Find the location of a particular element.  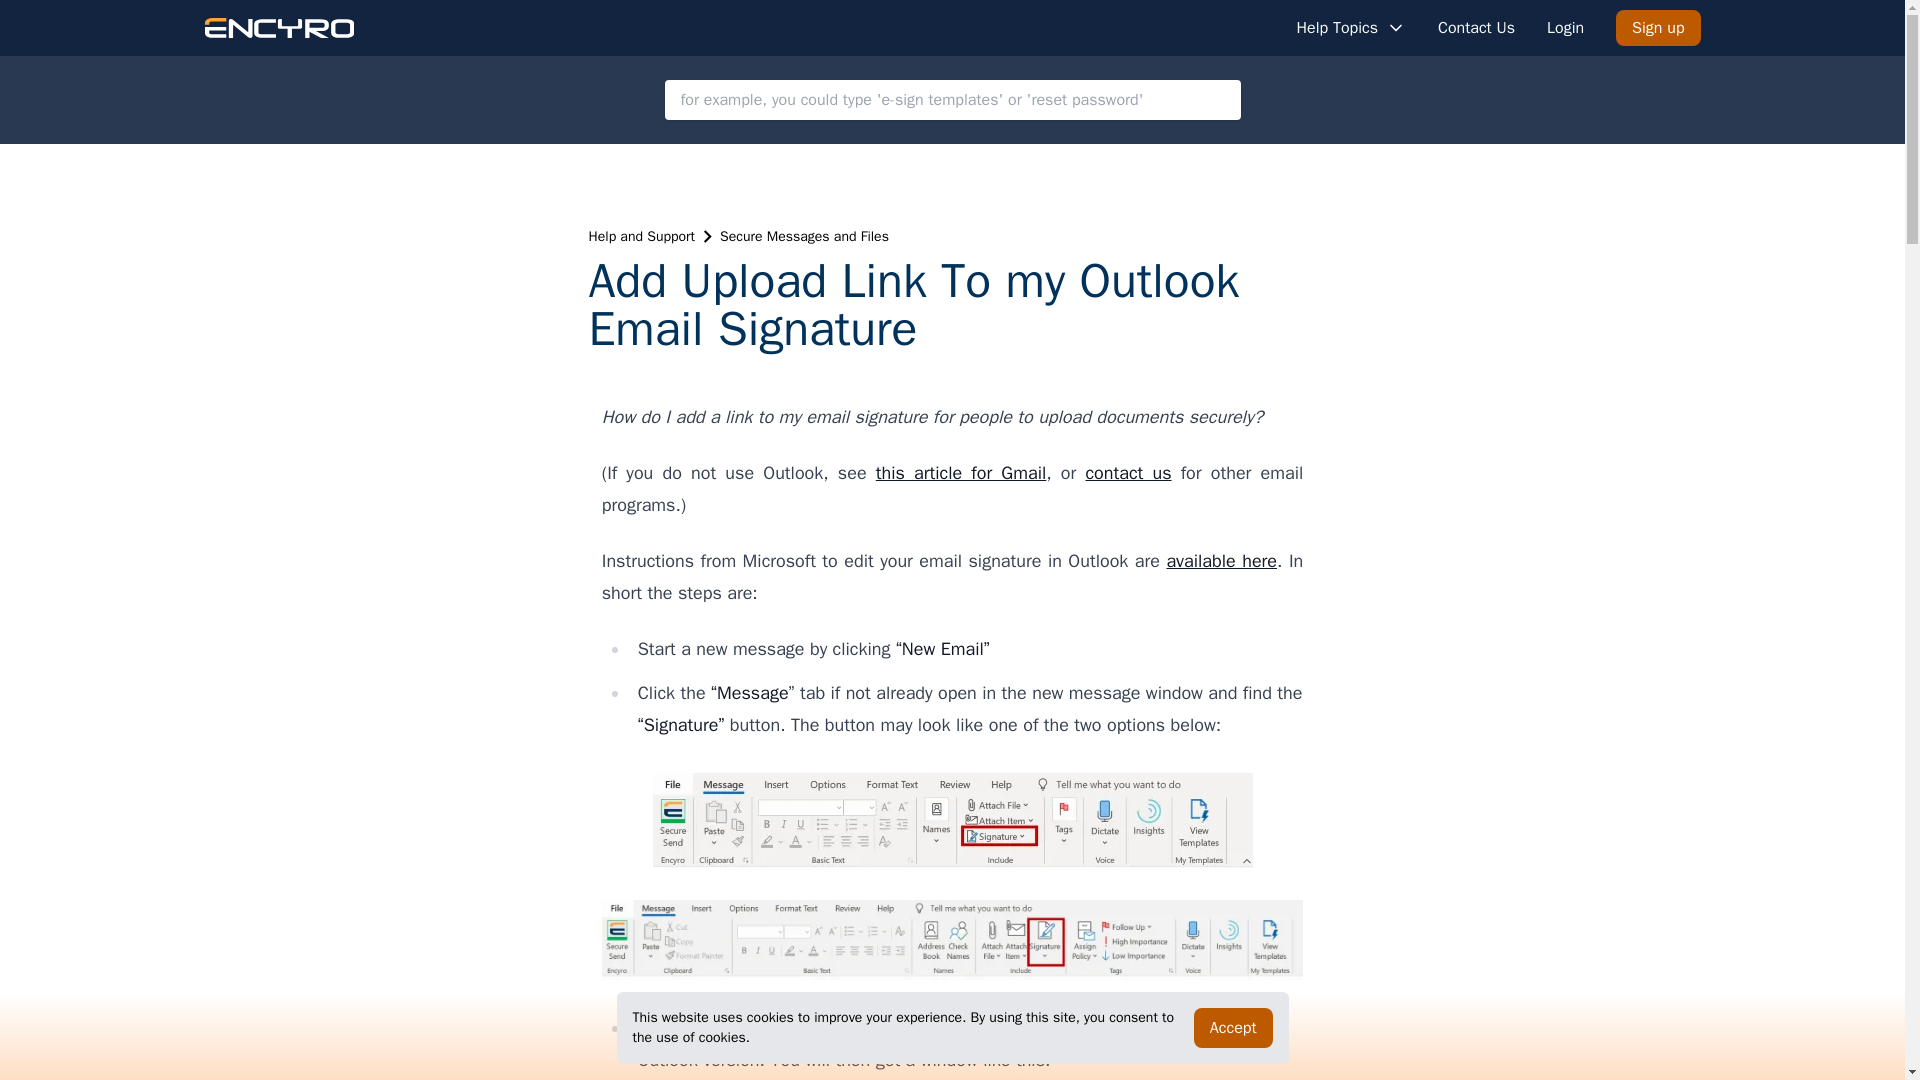

Contact Us is located at coordinates (1476, 28).